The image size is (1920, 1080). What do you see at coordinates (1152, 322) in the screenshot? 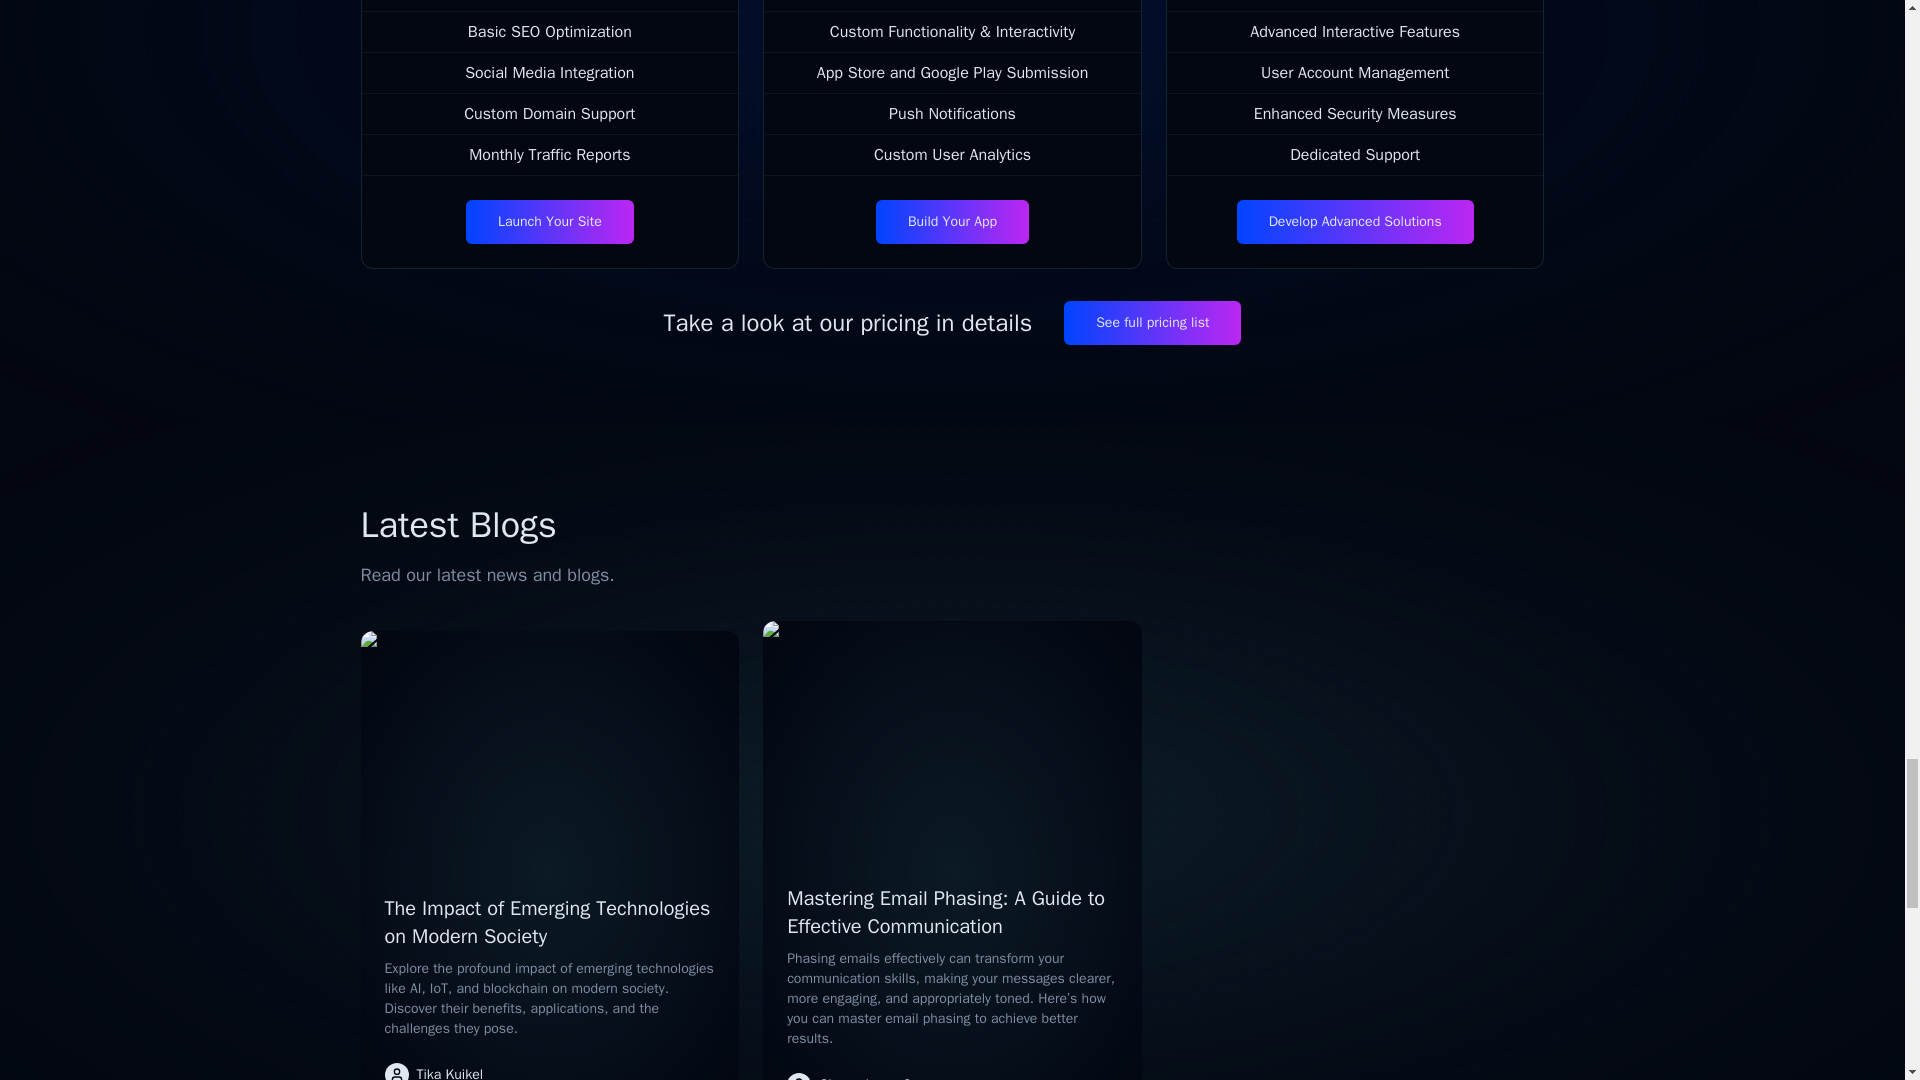
I see `See full pricing list` at bounding box center [1152, 322].